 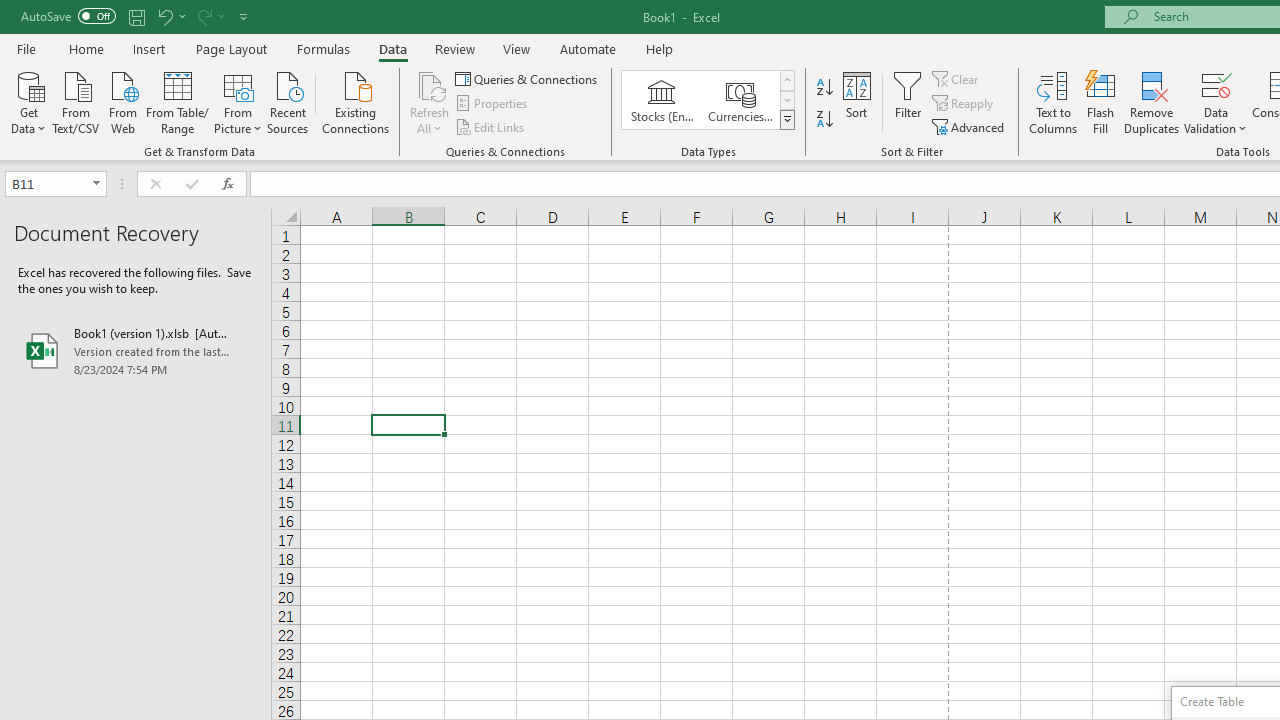 I want to click on Sort A to Z, so click(x=824, y=88).